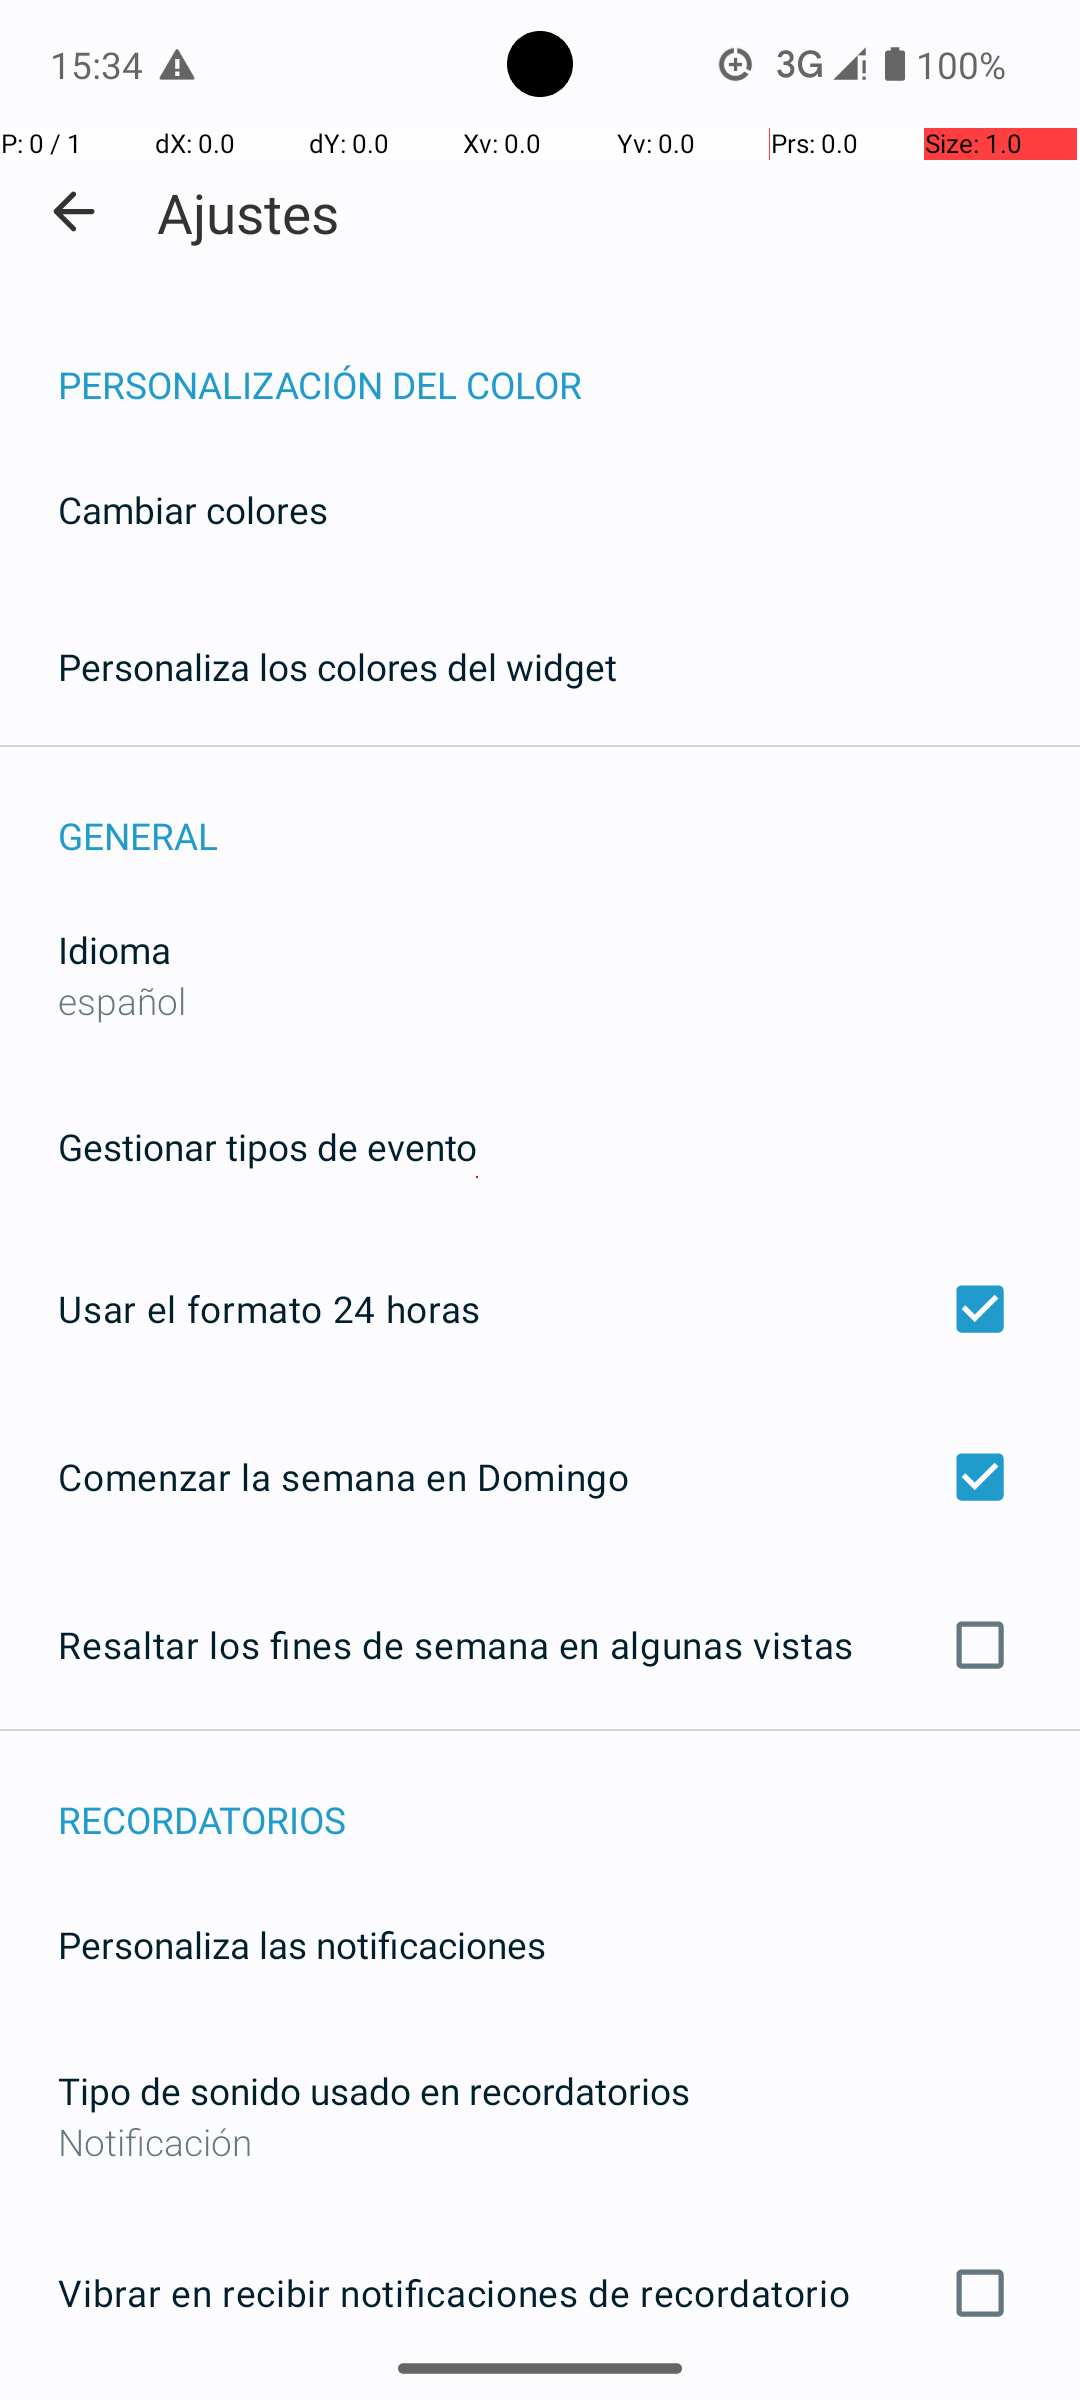 This screenshot has width=1080, height=2400. What do you see at coordinates (114, 950) in the screenshot?
I see `Idioma` at bounding box center [114, 950].